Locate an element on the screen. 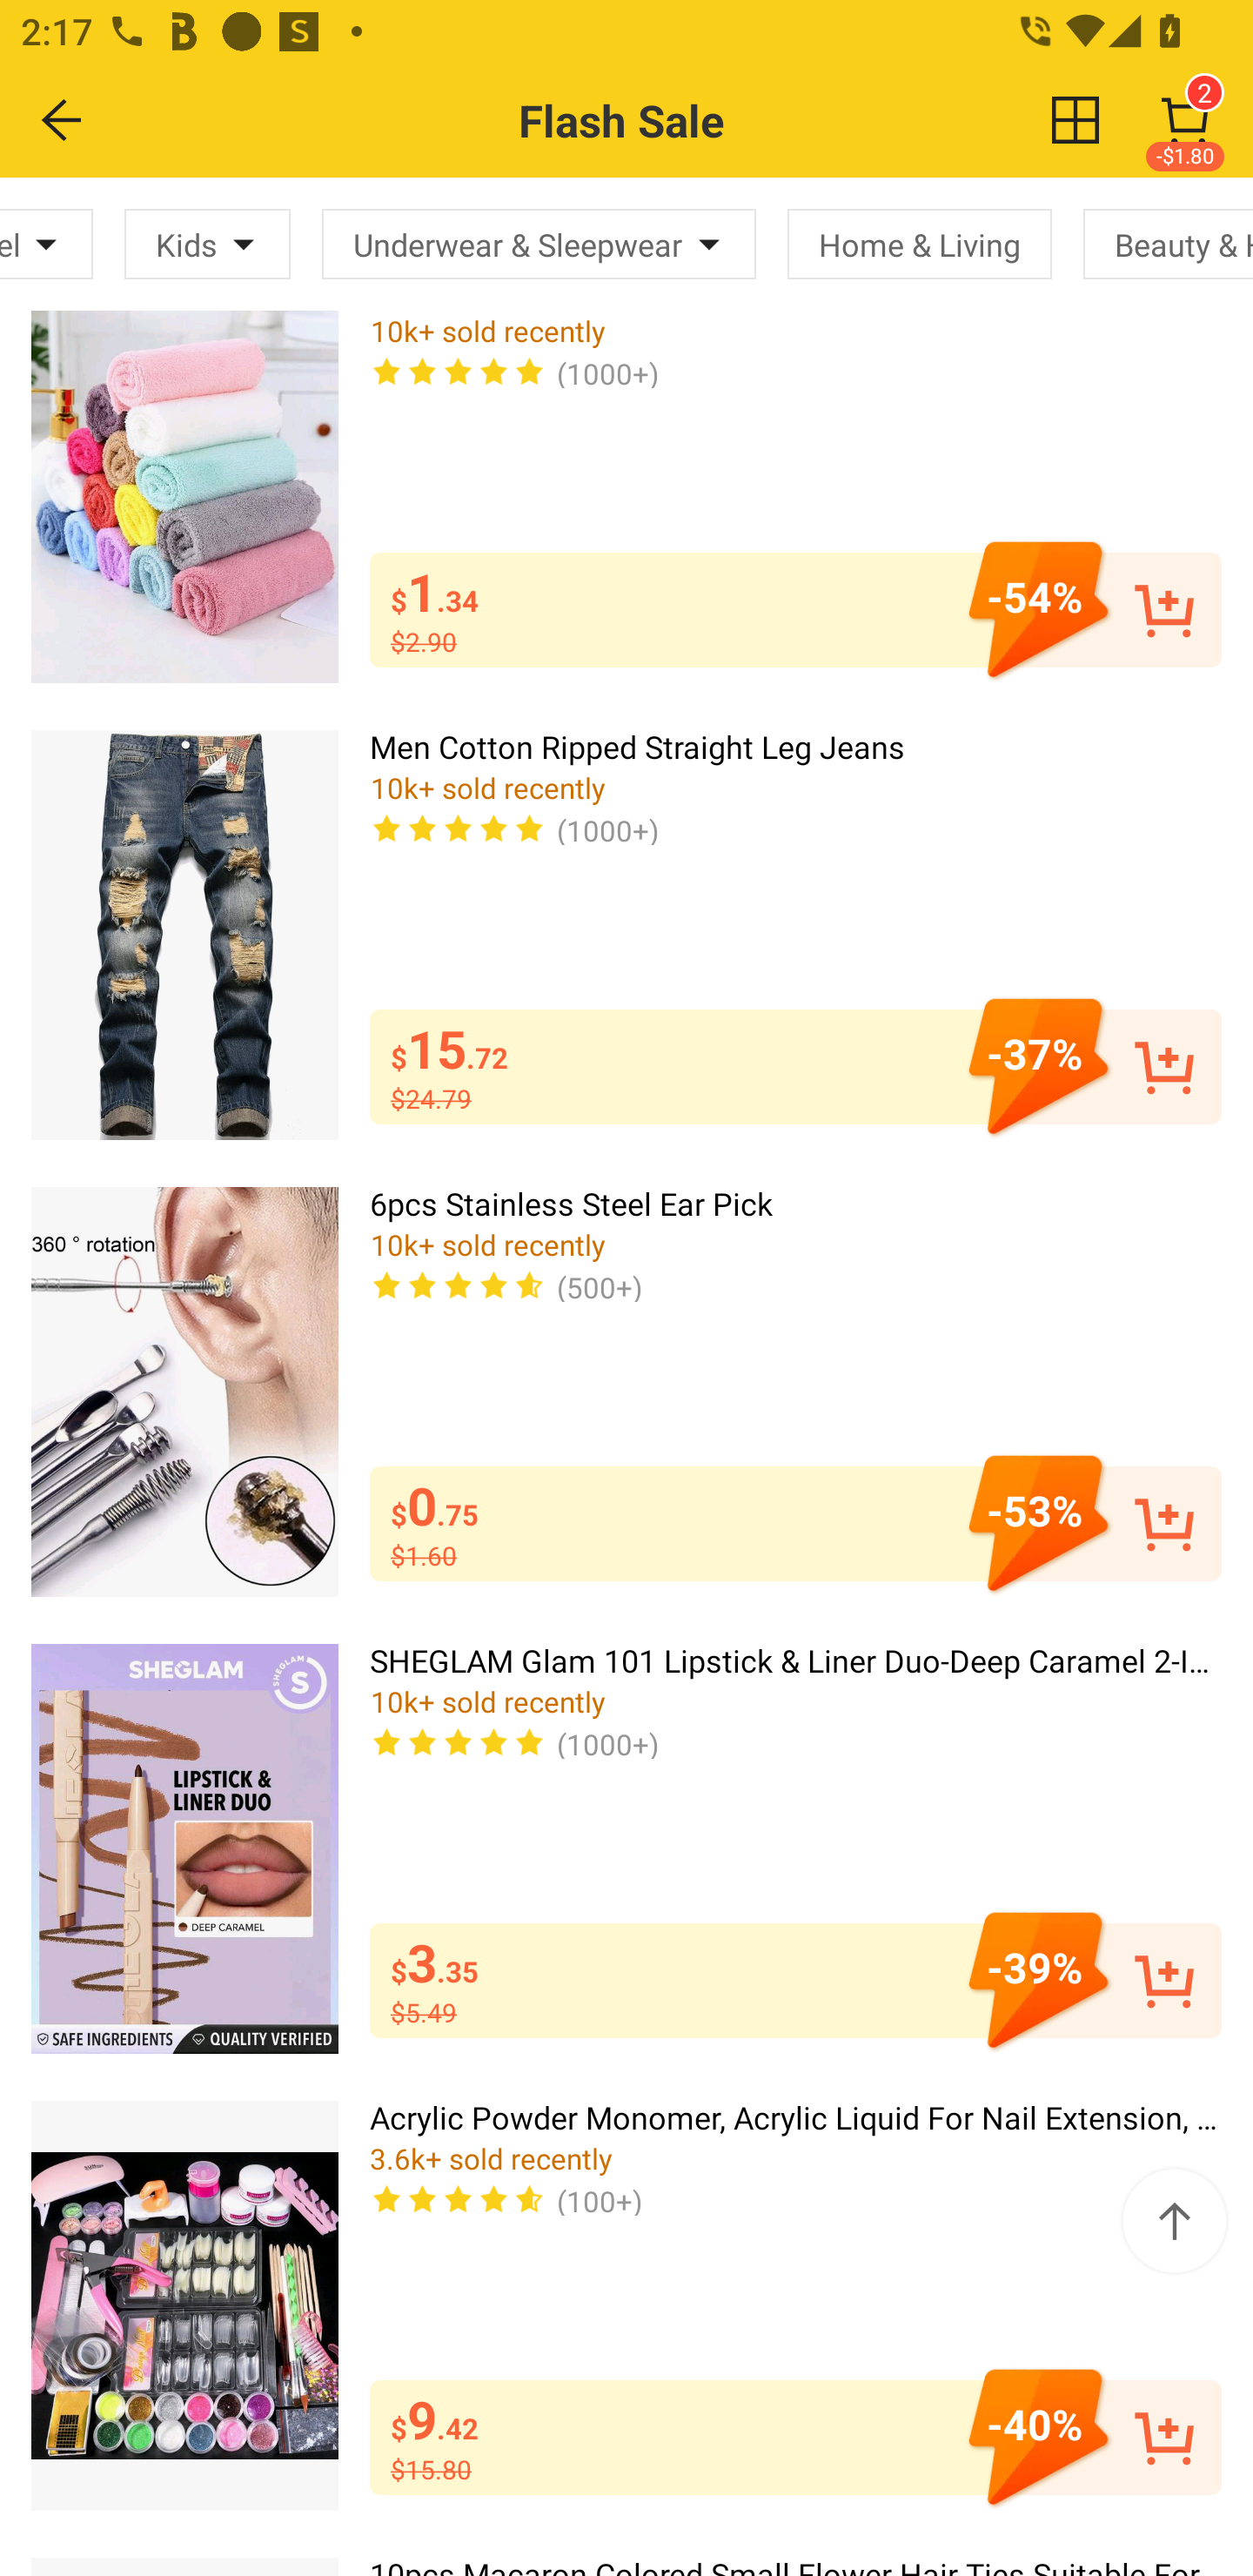  Home & Living is located at coordinates (919, 243).